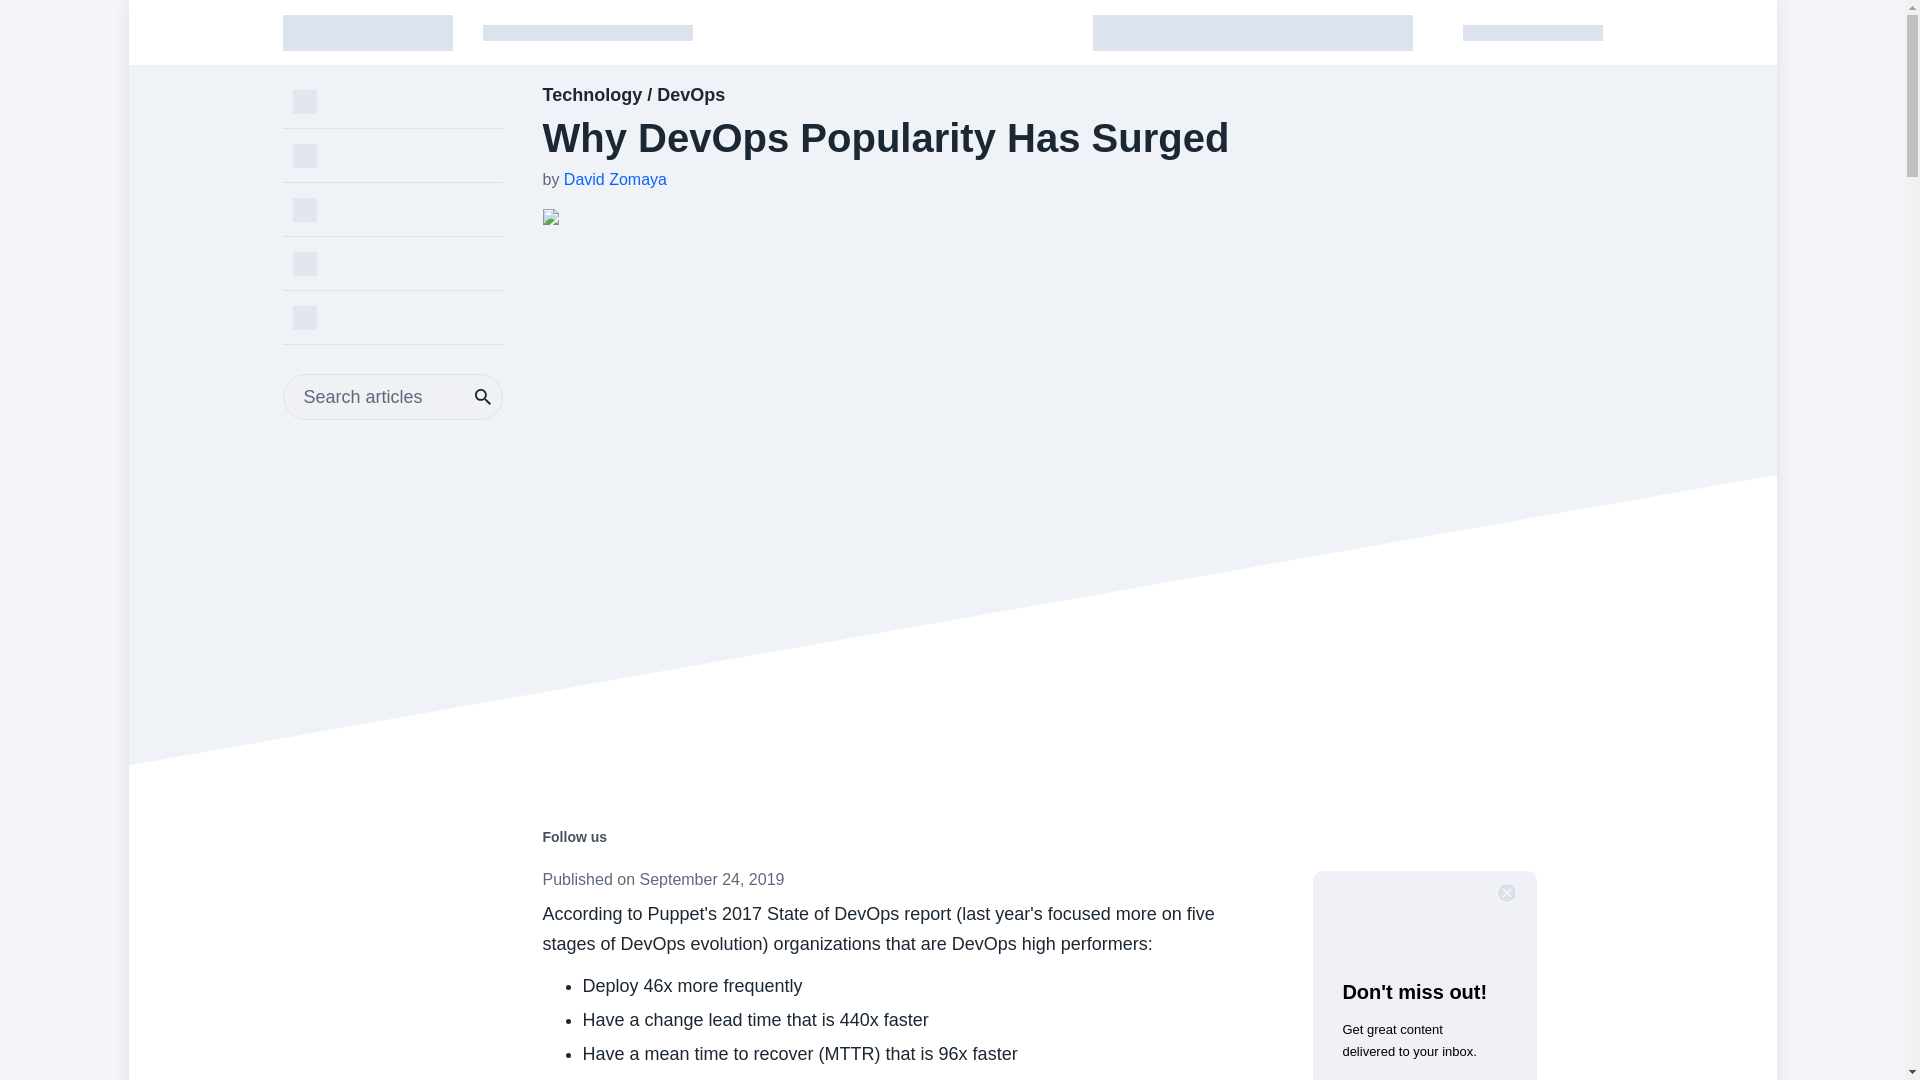 Image resolution: width=1920 pixels, height=1080 pixels. What do you see at coordinates (615, 178) in the screenshot?
I see `David Zomaya` at bounding box center [615, 178].